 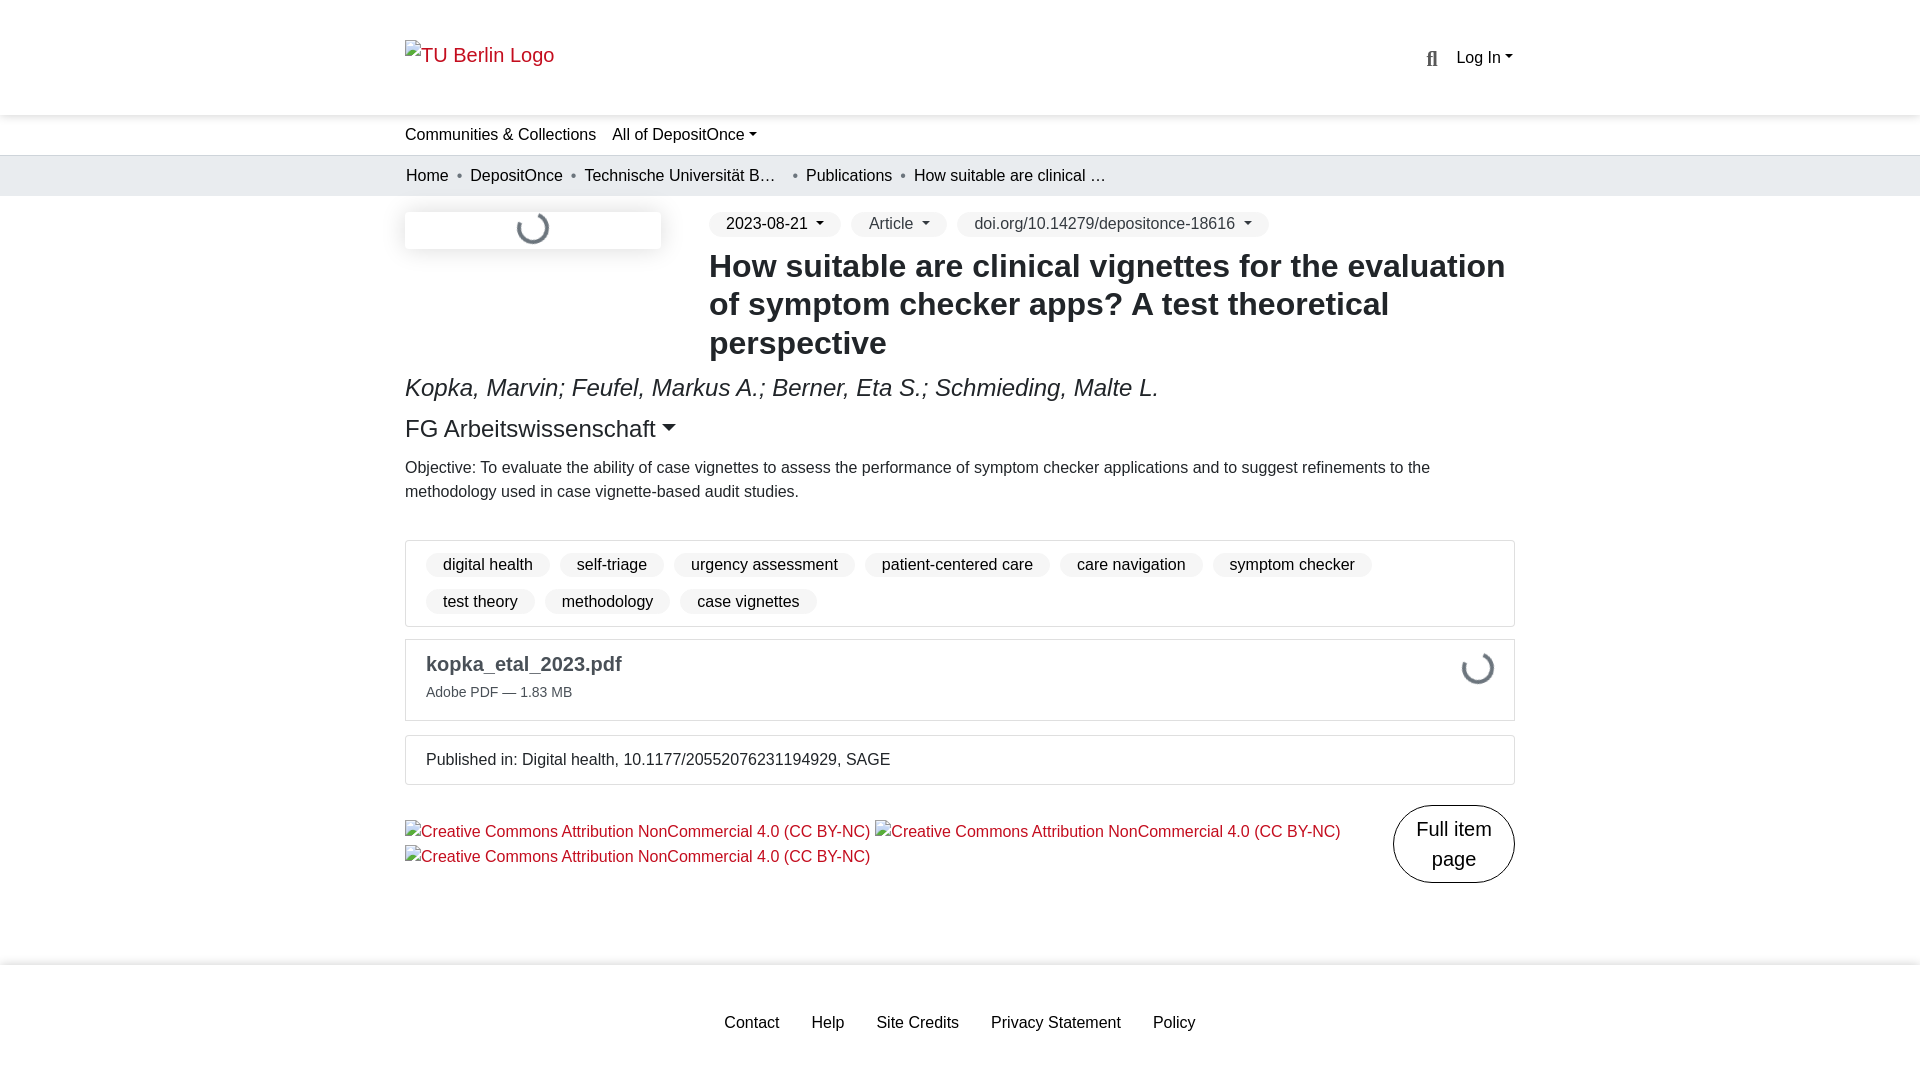 I want to click on All of DepositOnce, so click(x=684, y=134).